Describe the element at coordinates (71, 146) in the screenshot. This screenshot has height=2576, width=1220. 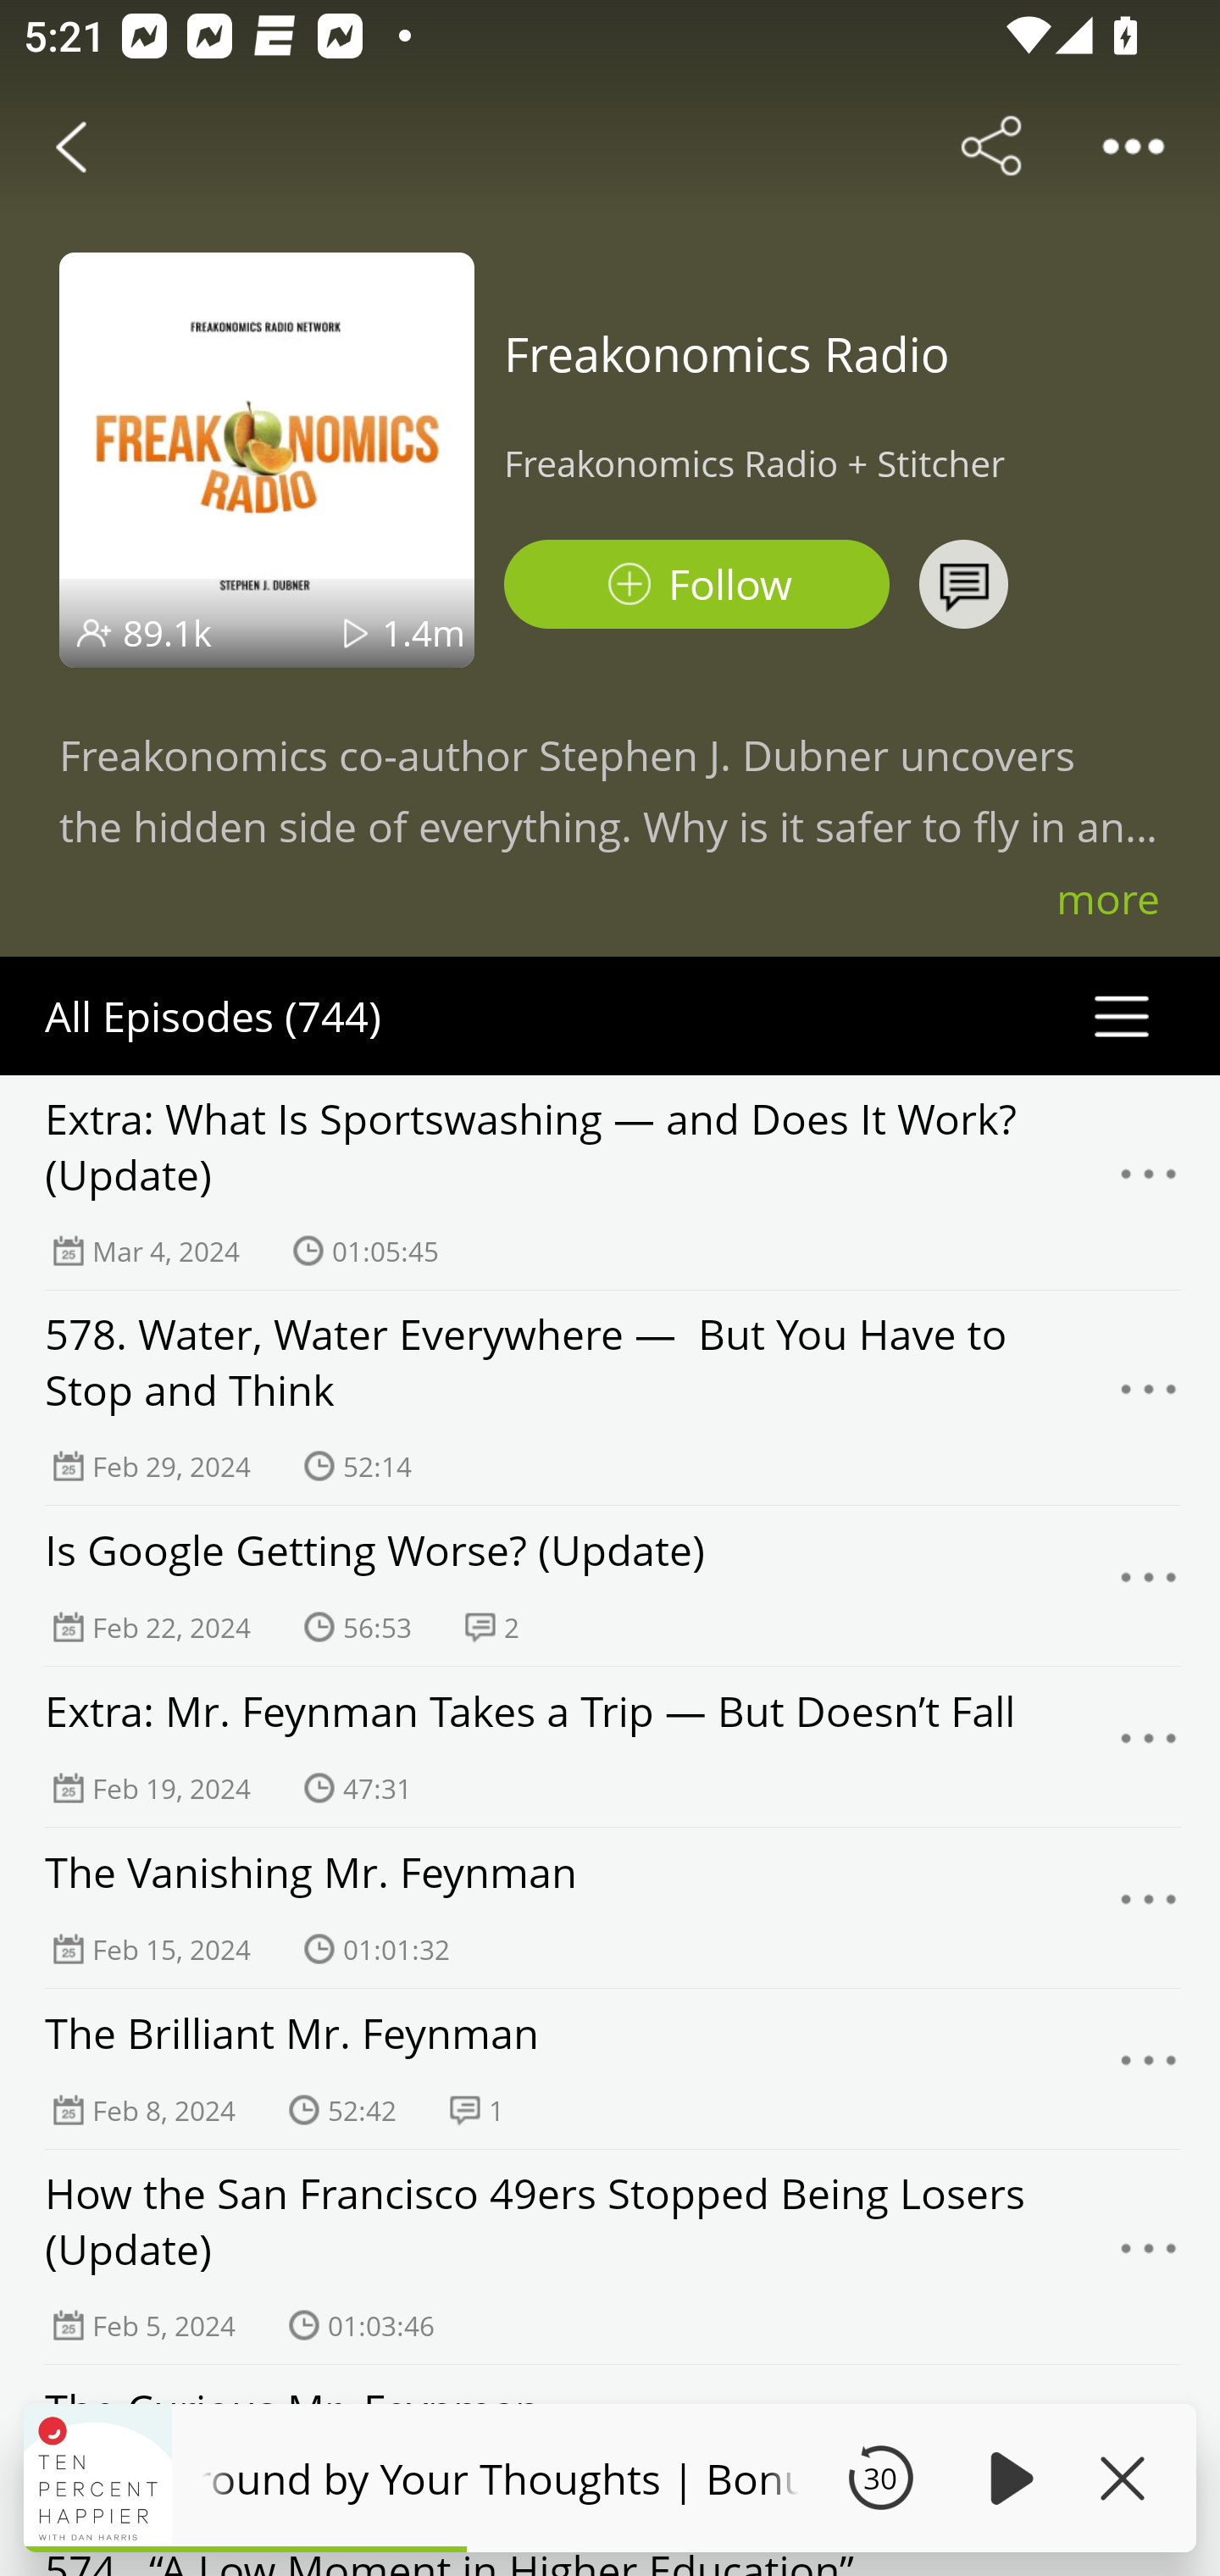
I see `Back` at that location.